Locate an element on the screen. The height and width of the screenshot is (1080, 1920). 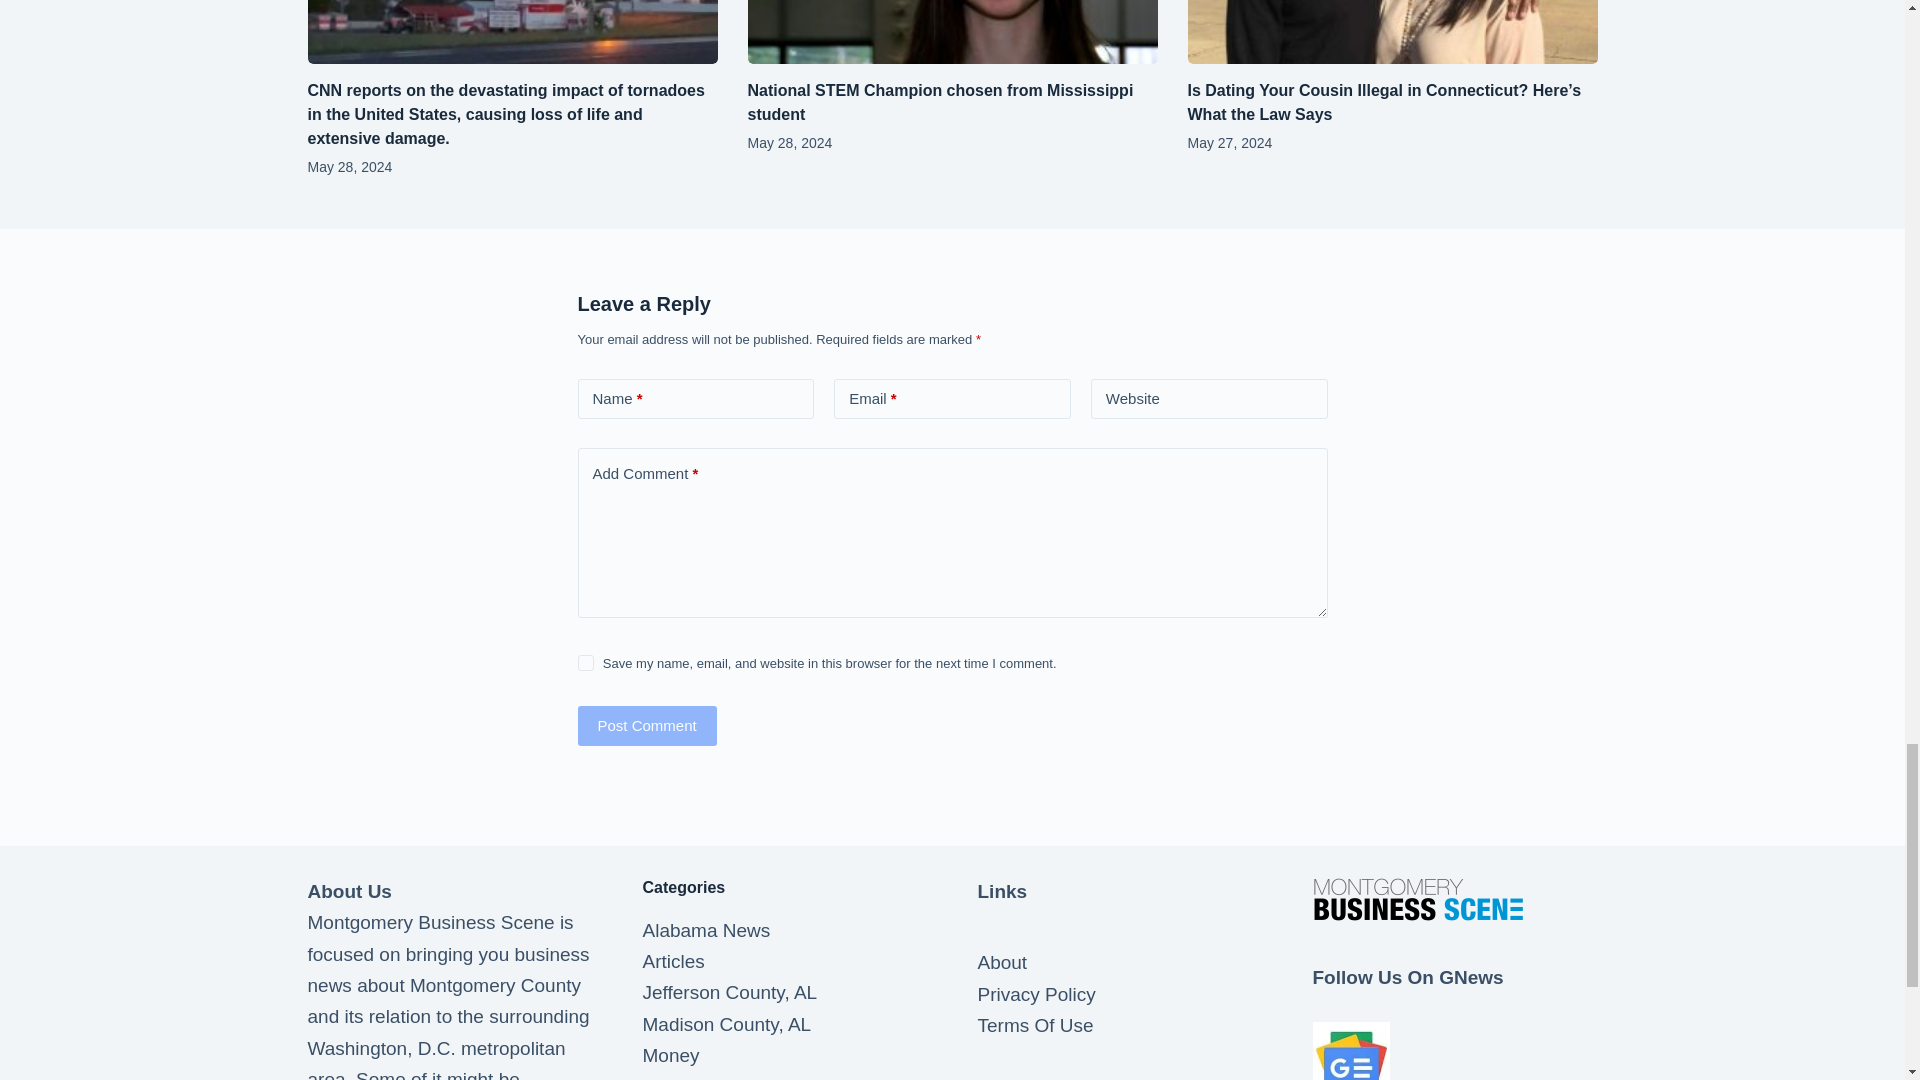
Post Comment is located at coordinates (646, 726).